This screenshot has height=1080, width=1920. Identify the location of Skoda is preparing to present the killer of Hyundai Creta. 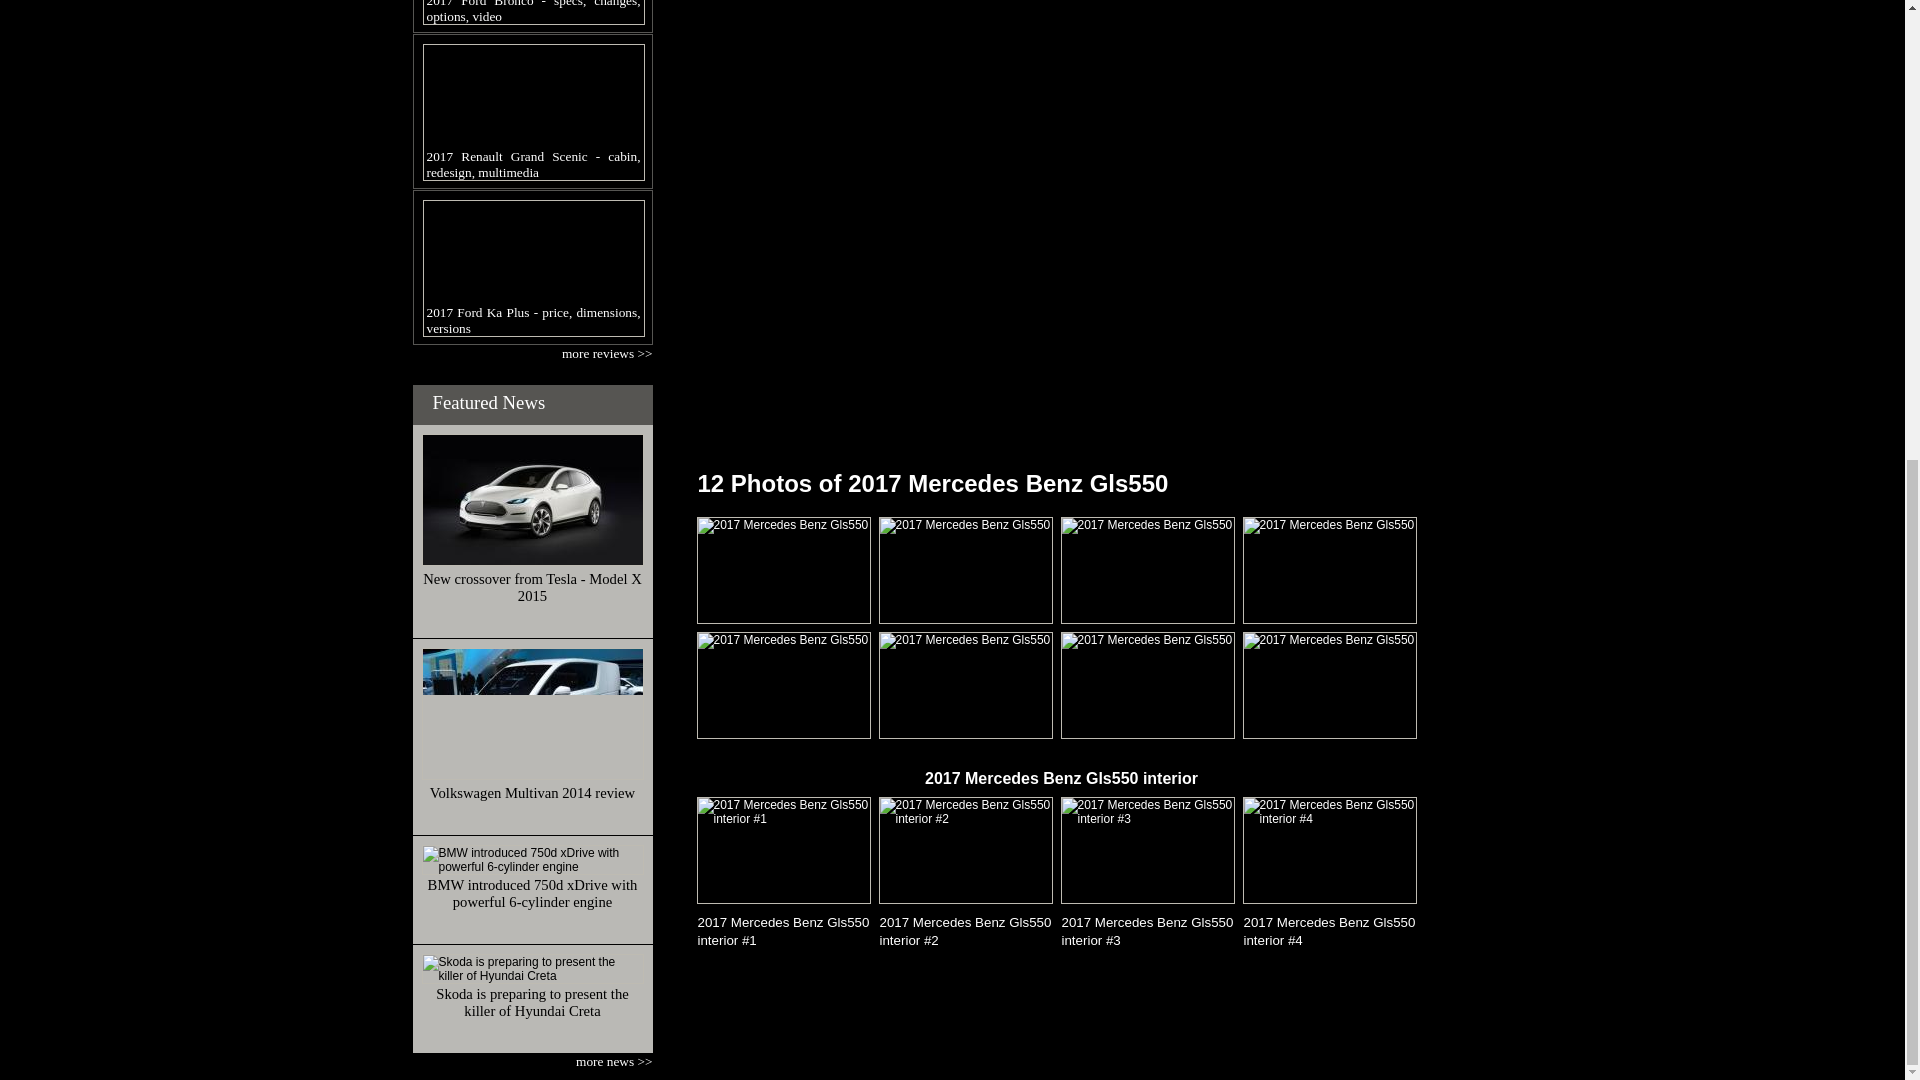
(532, 968).